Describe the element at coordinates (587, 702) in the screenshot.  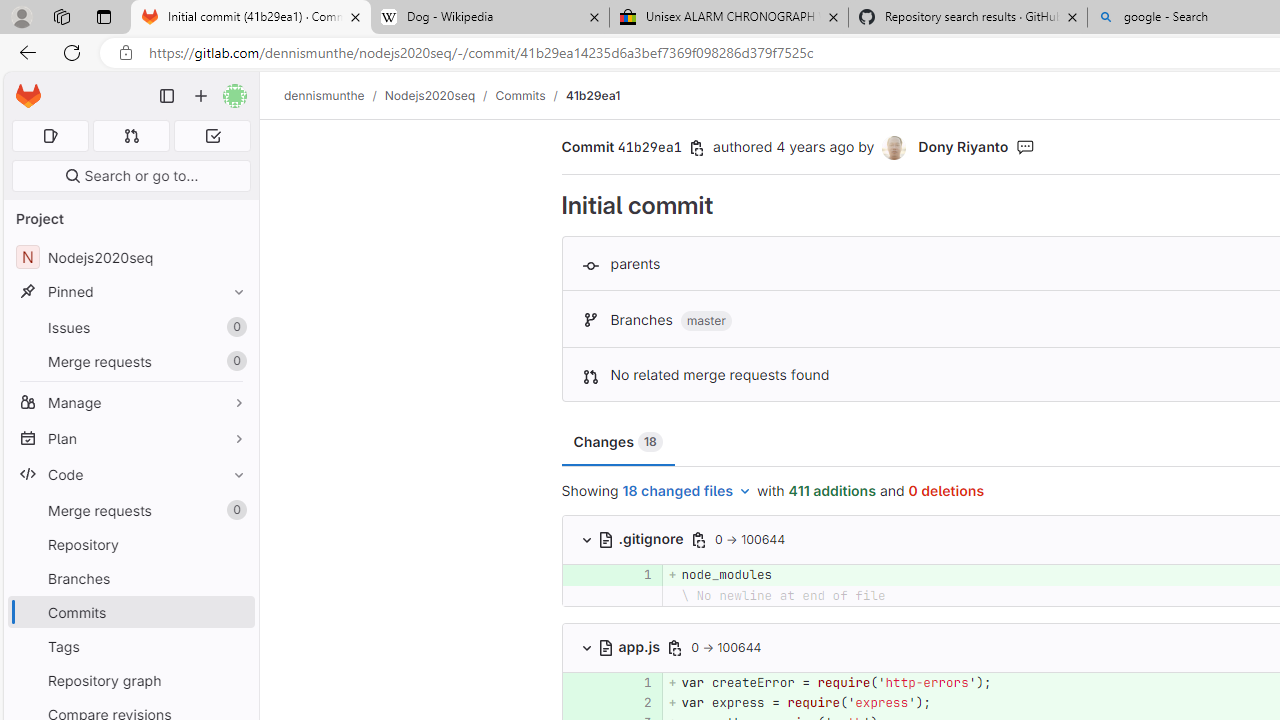
I see `Add a comment to this line ` at that location.